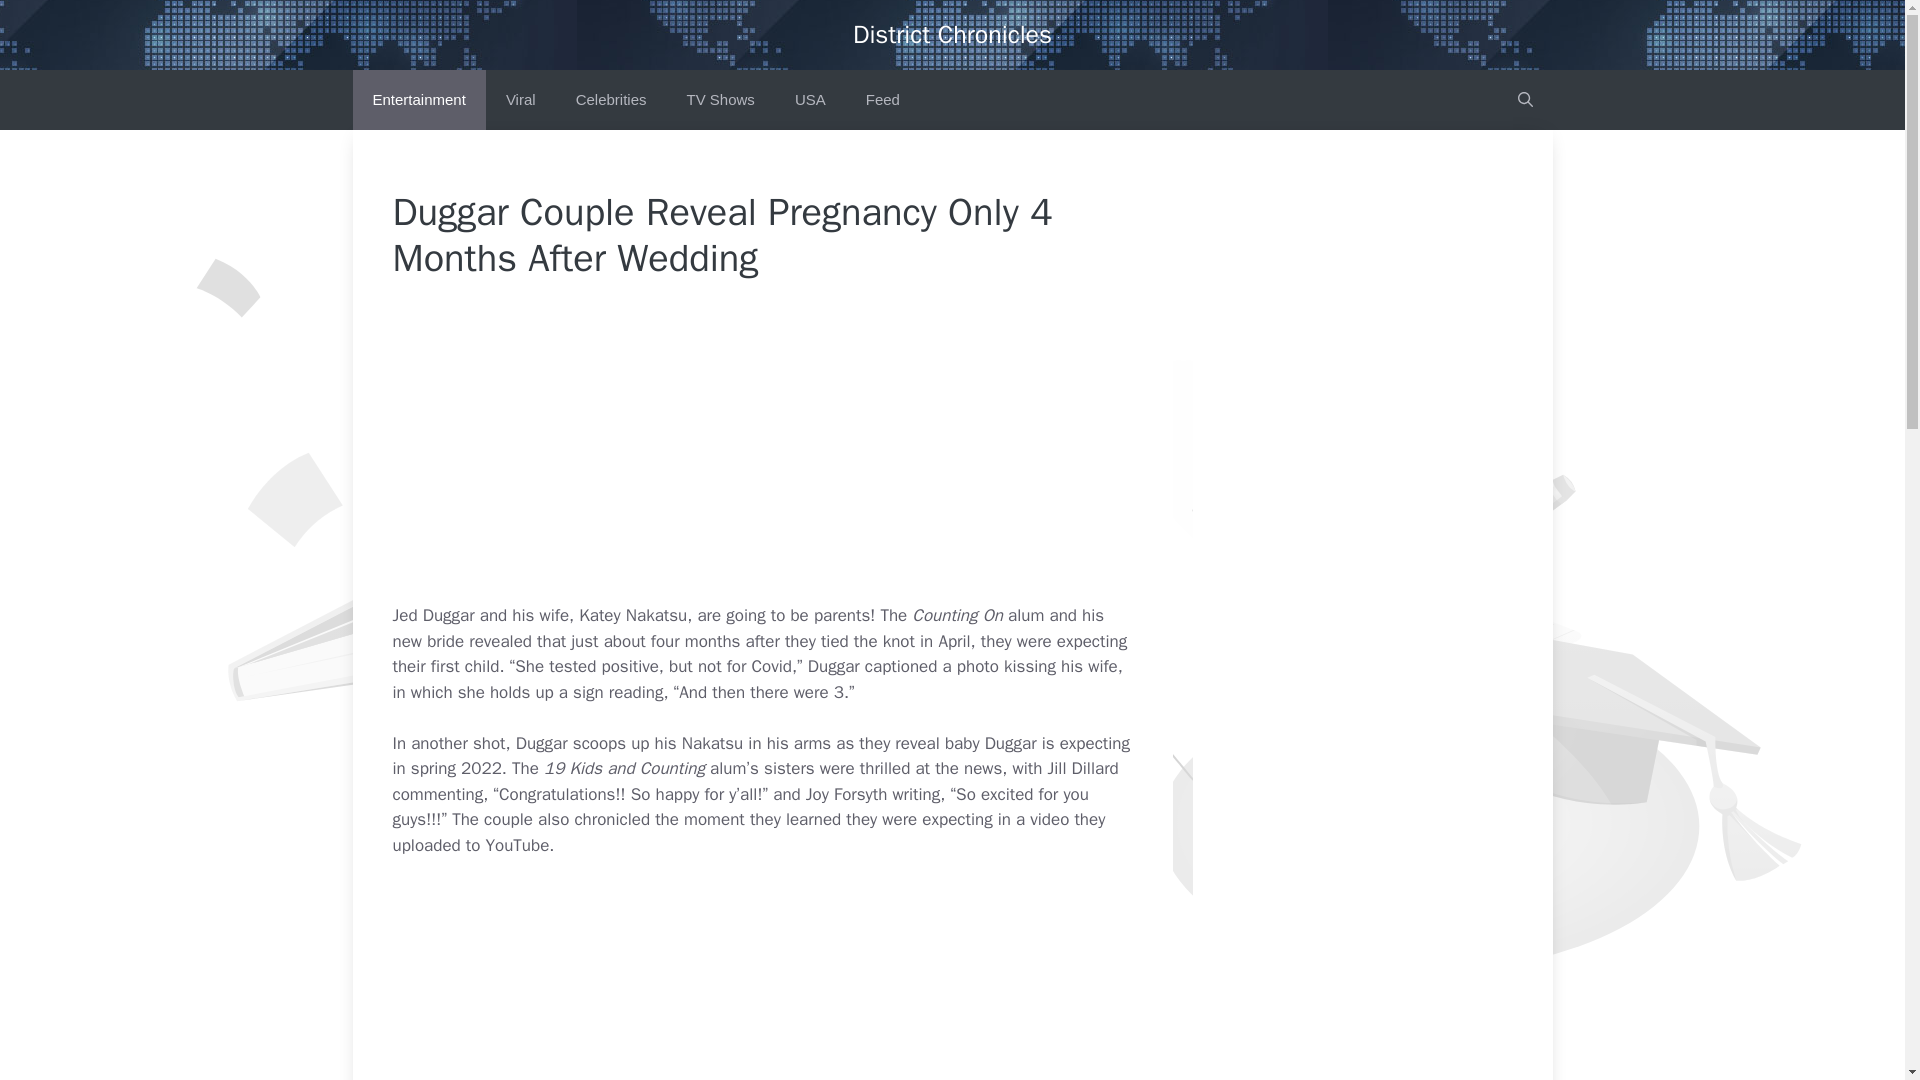 Image resolution: width=1920 pixels, height=1080 pixels. Describe the element at coordinates (611, 100) in the screenshot. I see `Celebrities` at that location.